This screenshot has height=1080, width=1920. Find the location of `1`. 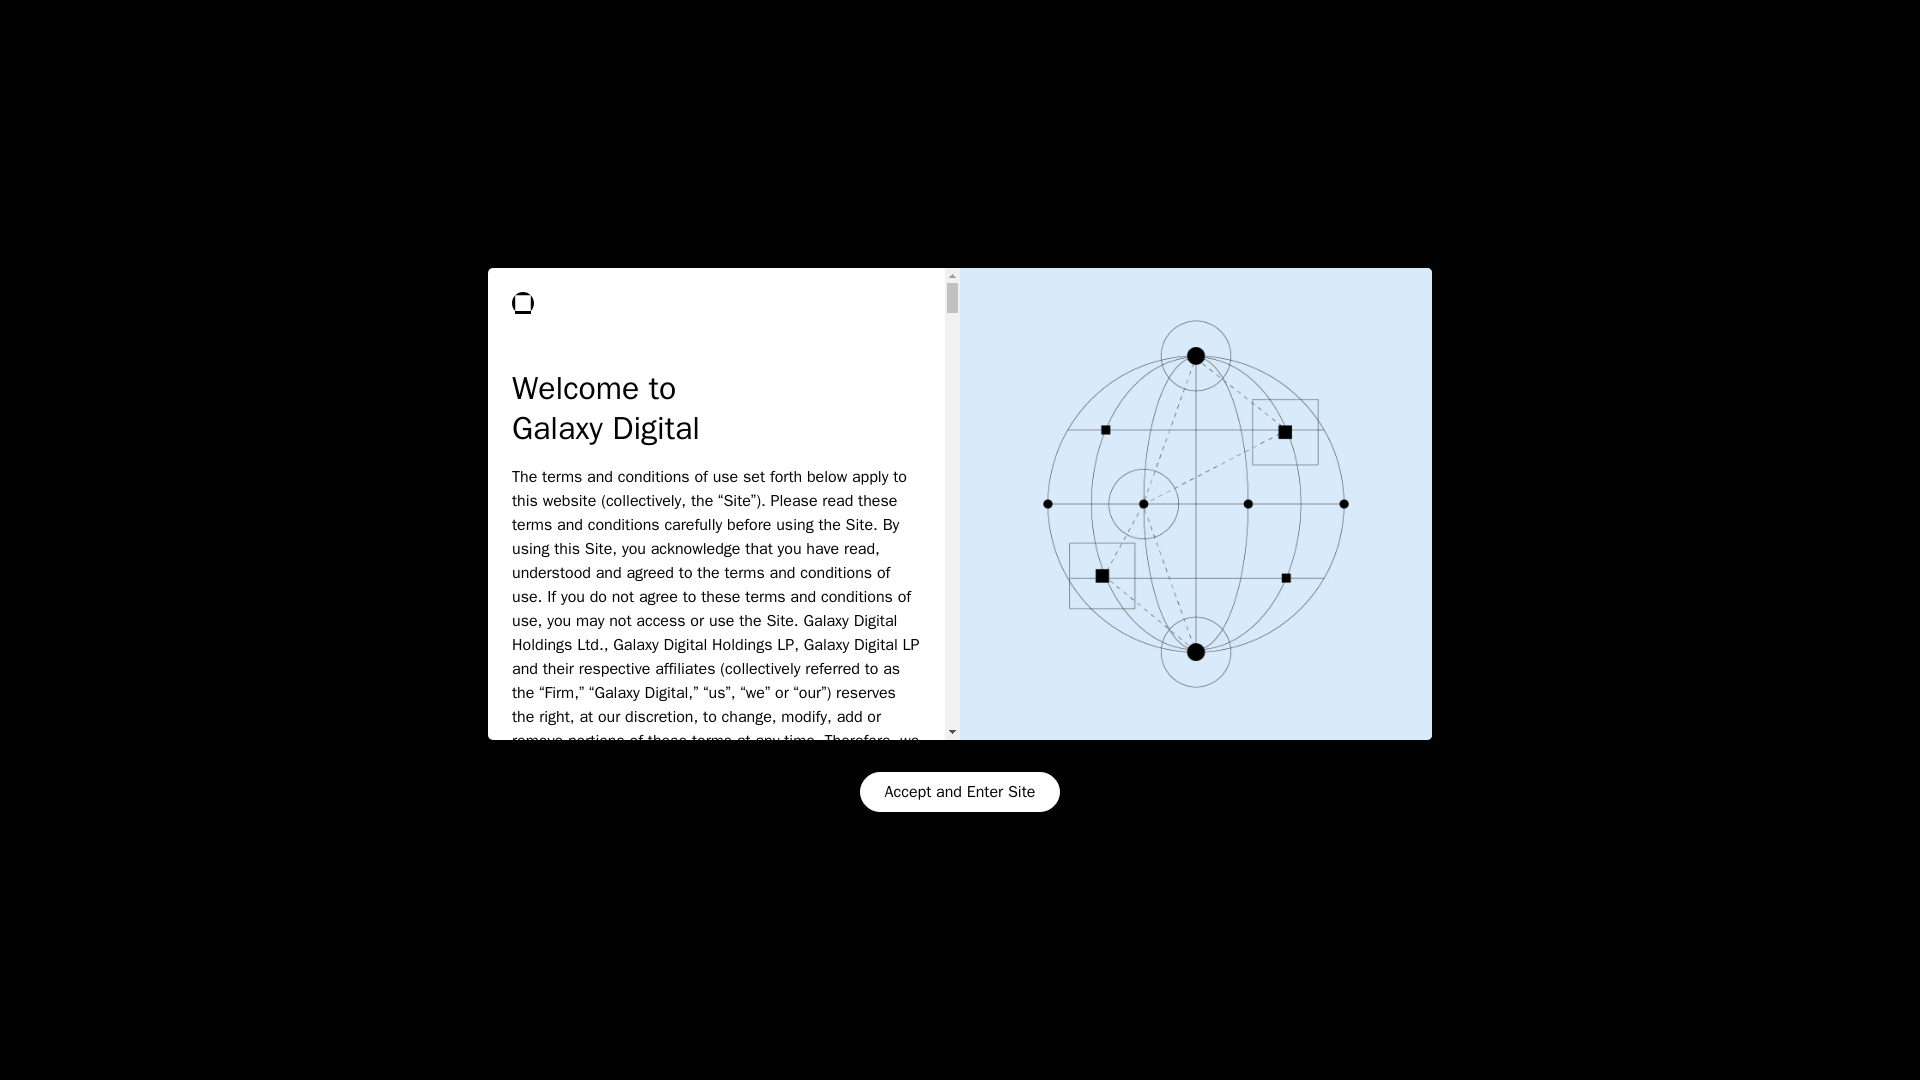

1 is located at coordinates (1500, 326).